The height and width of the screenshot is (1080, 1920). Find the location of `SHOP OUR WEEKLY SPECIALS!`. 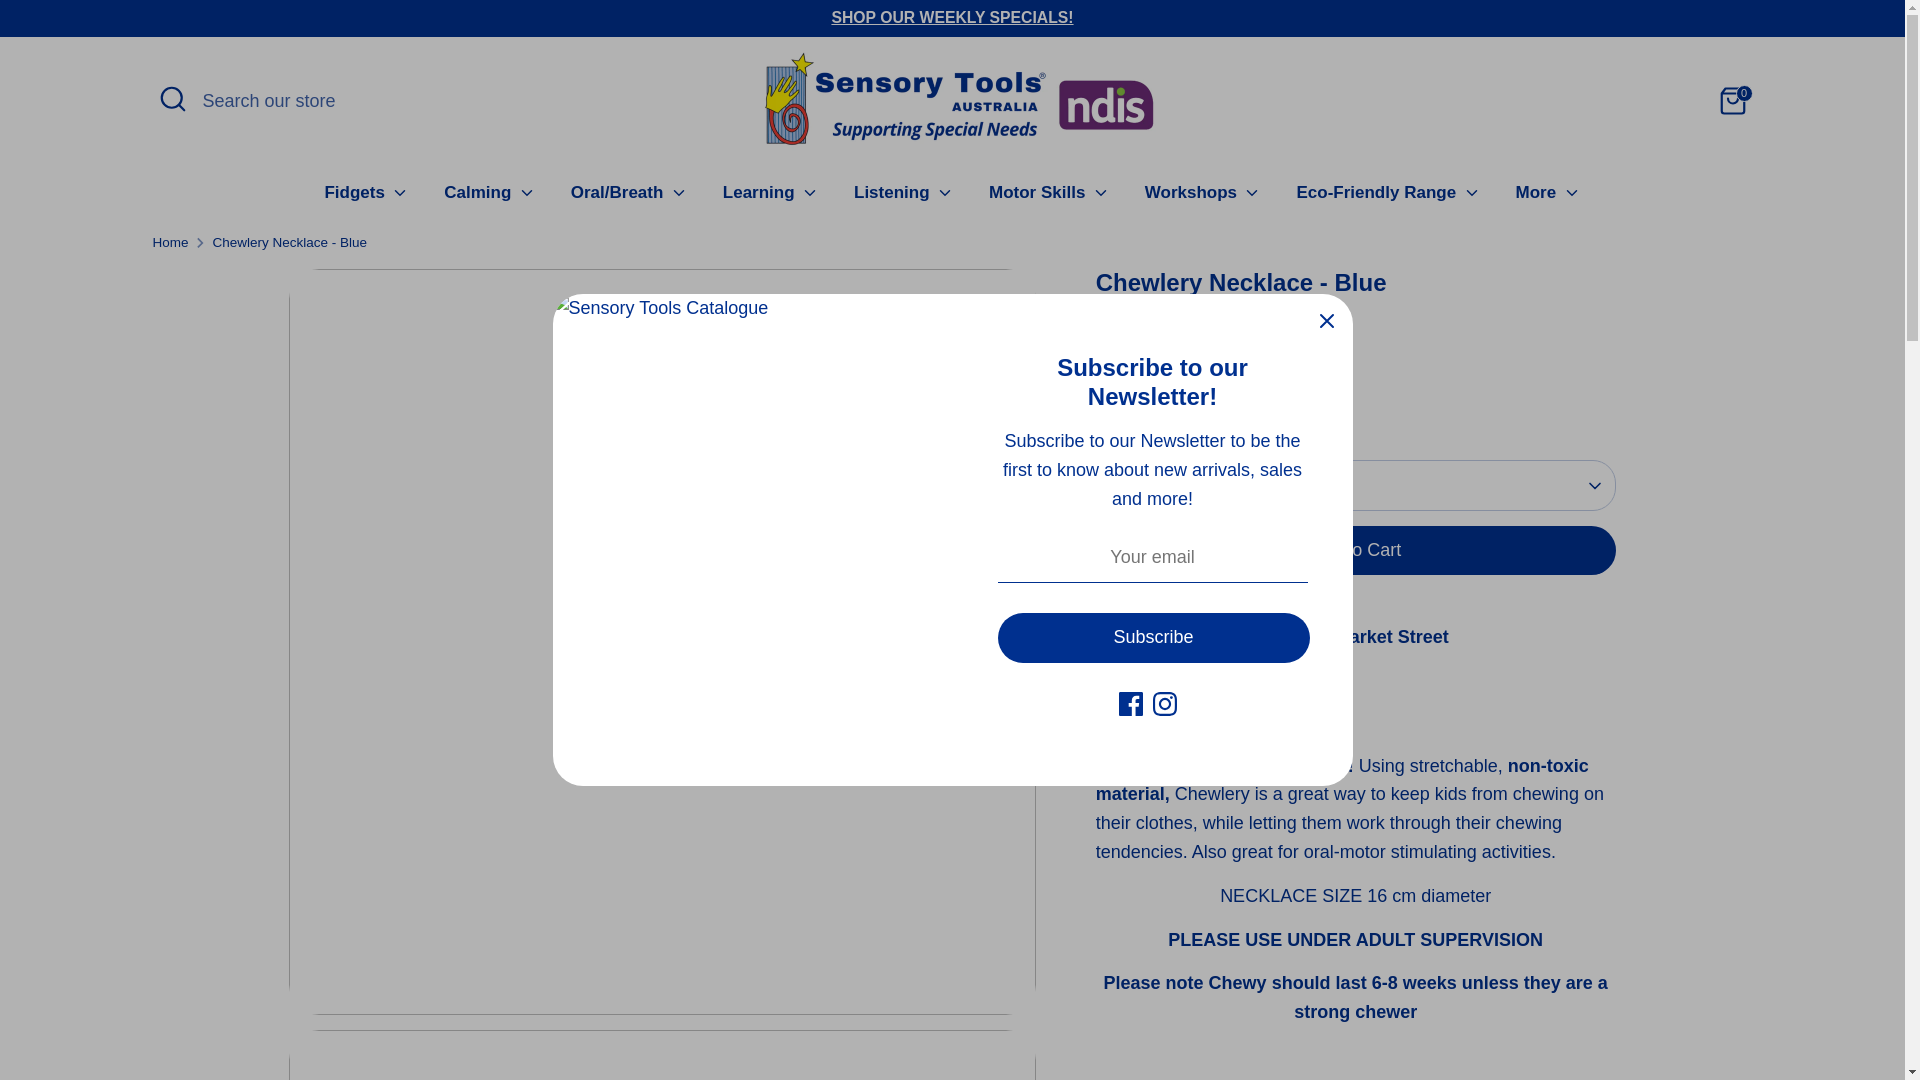

SHOP OUR WEEKLY SPECIALS! is located at coordinates (952, 16).